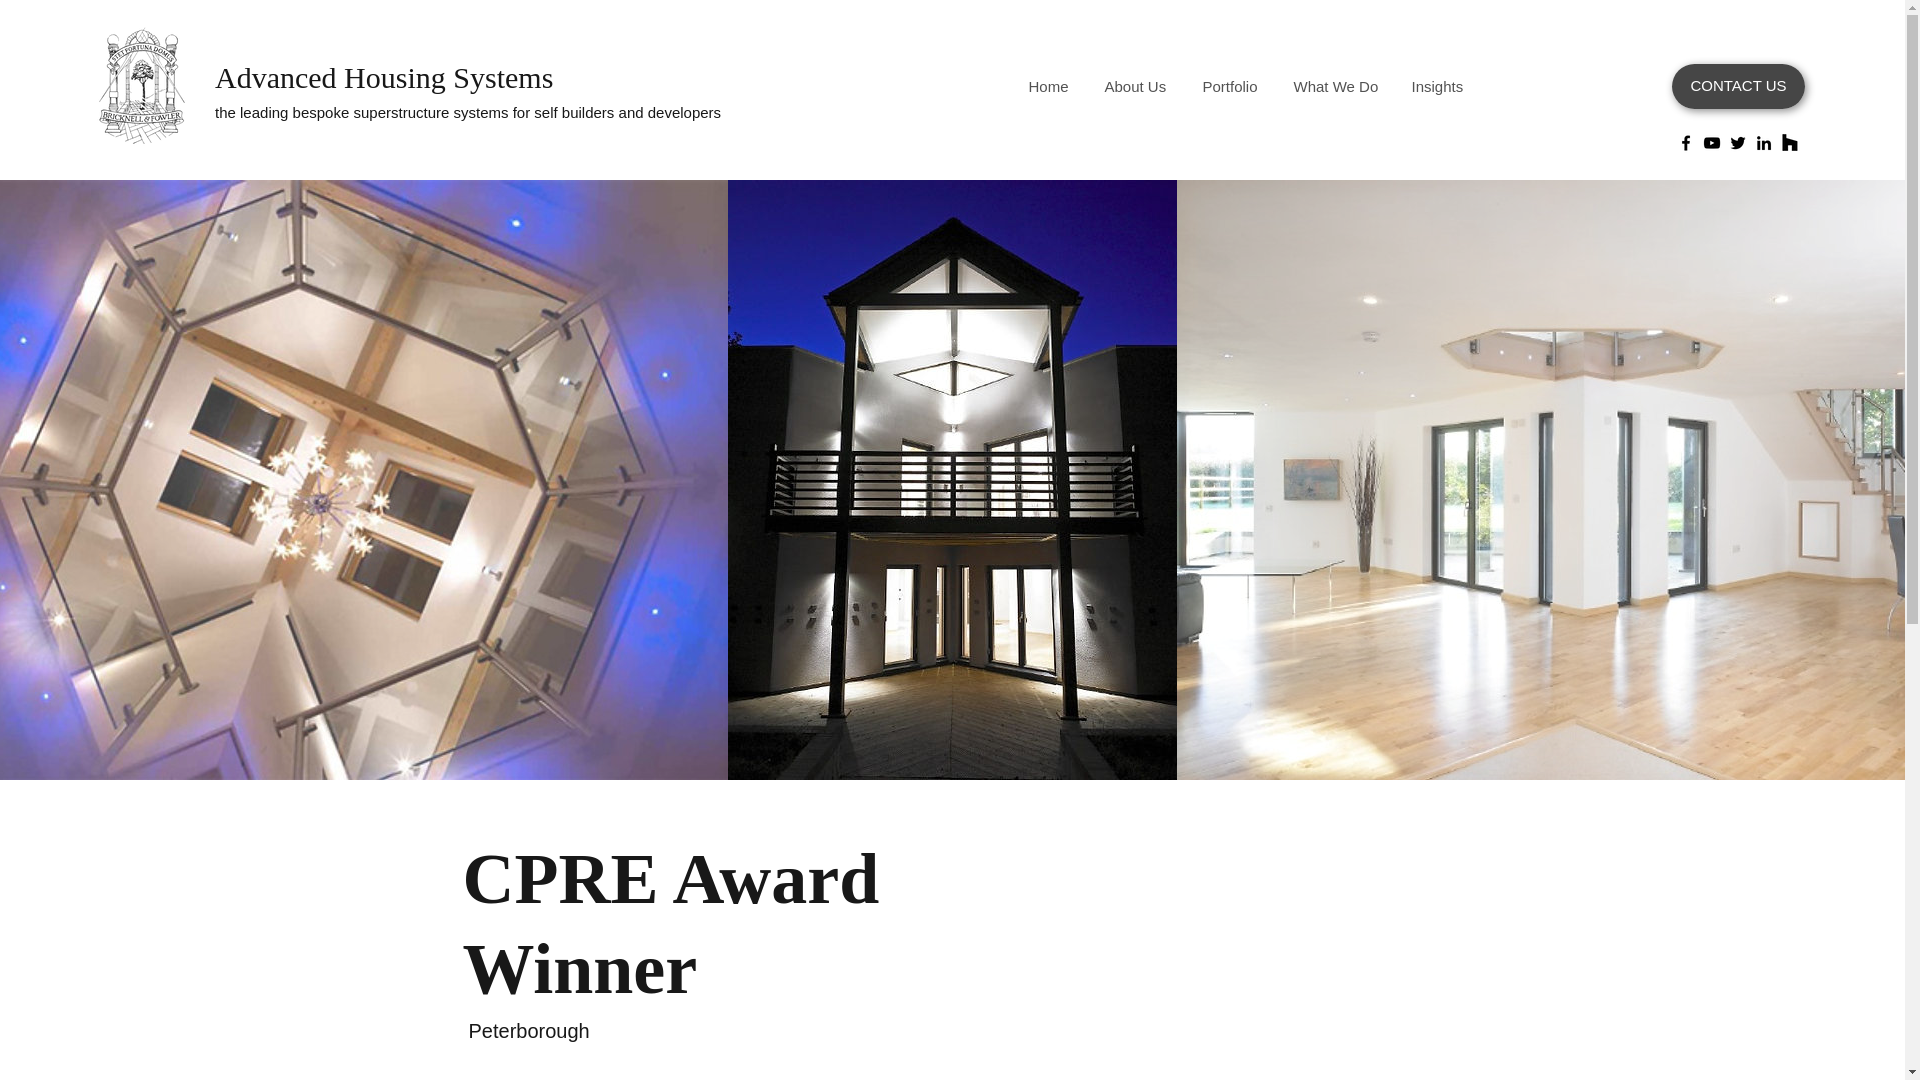 This screenshot has width=1920, height=1080. What do you see at coordinates (1334, 78) in the screenshot?
I see `What We Do` at bounding box center [1334, 78].